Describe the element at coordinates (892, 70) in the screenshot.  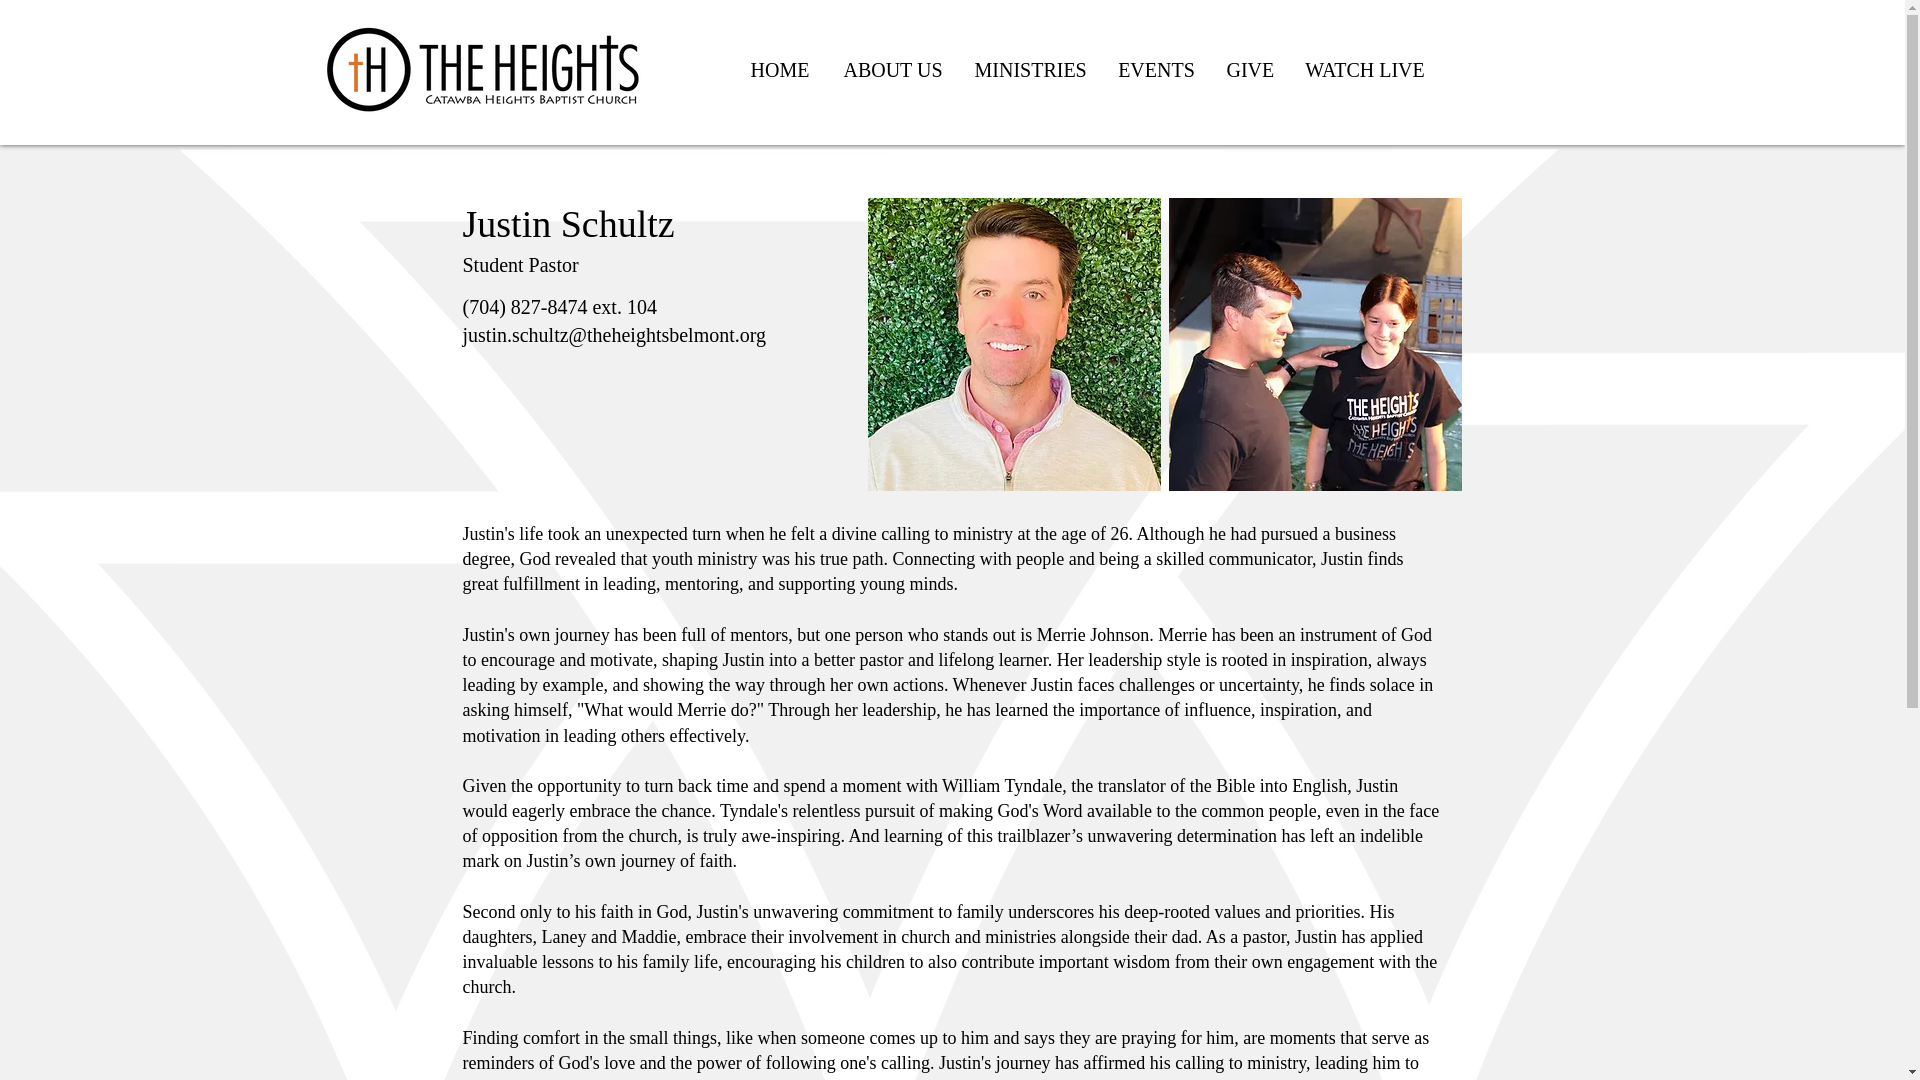
I see `ABOUT US` at that location.